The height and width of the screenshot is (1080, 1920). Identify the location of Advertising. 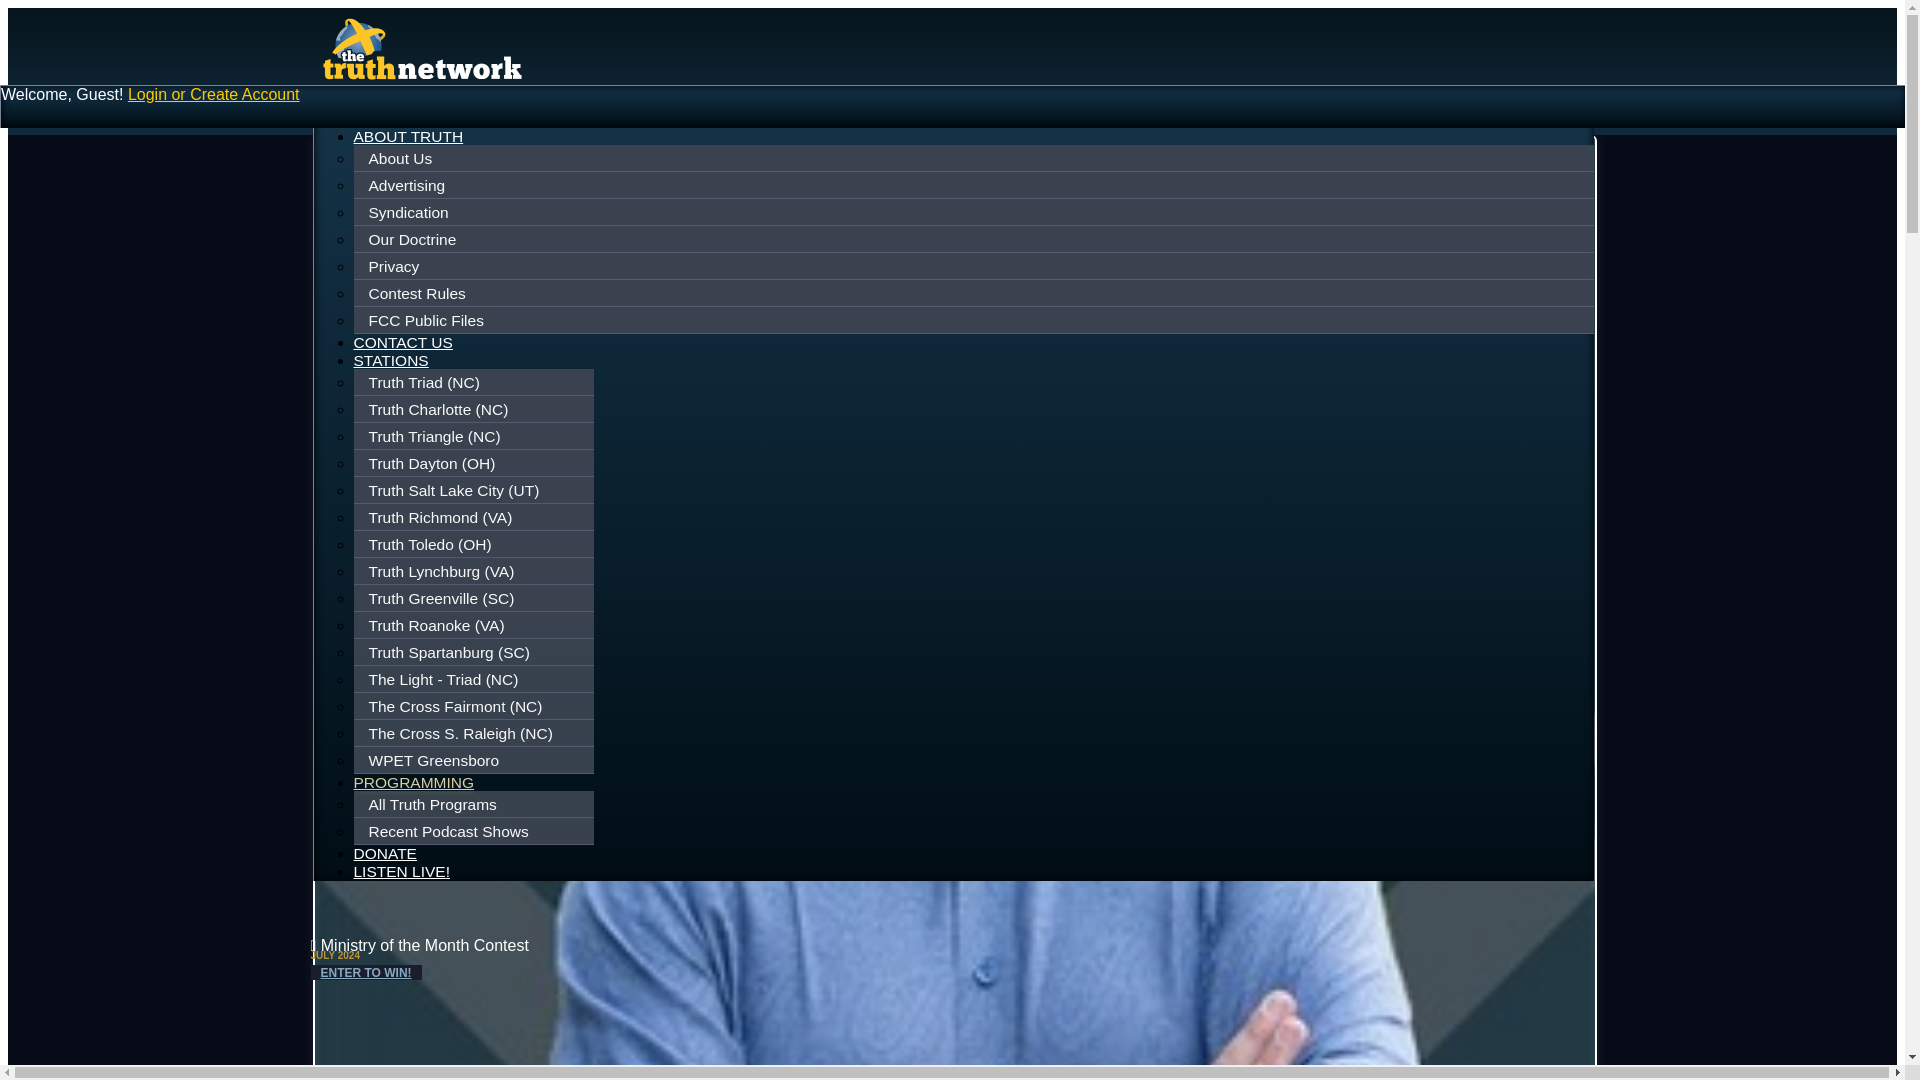
(975, 185).